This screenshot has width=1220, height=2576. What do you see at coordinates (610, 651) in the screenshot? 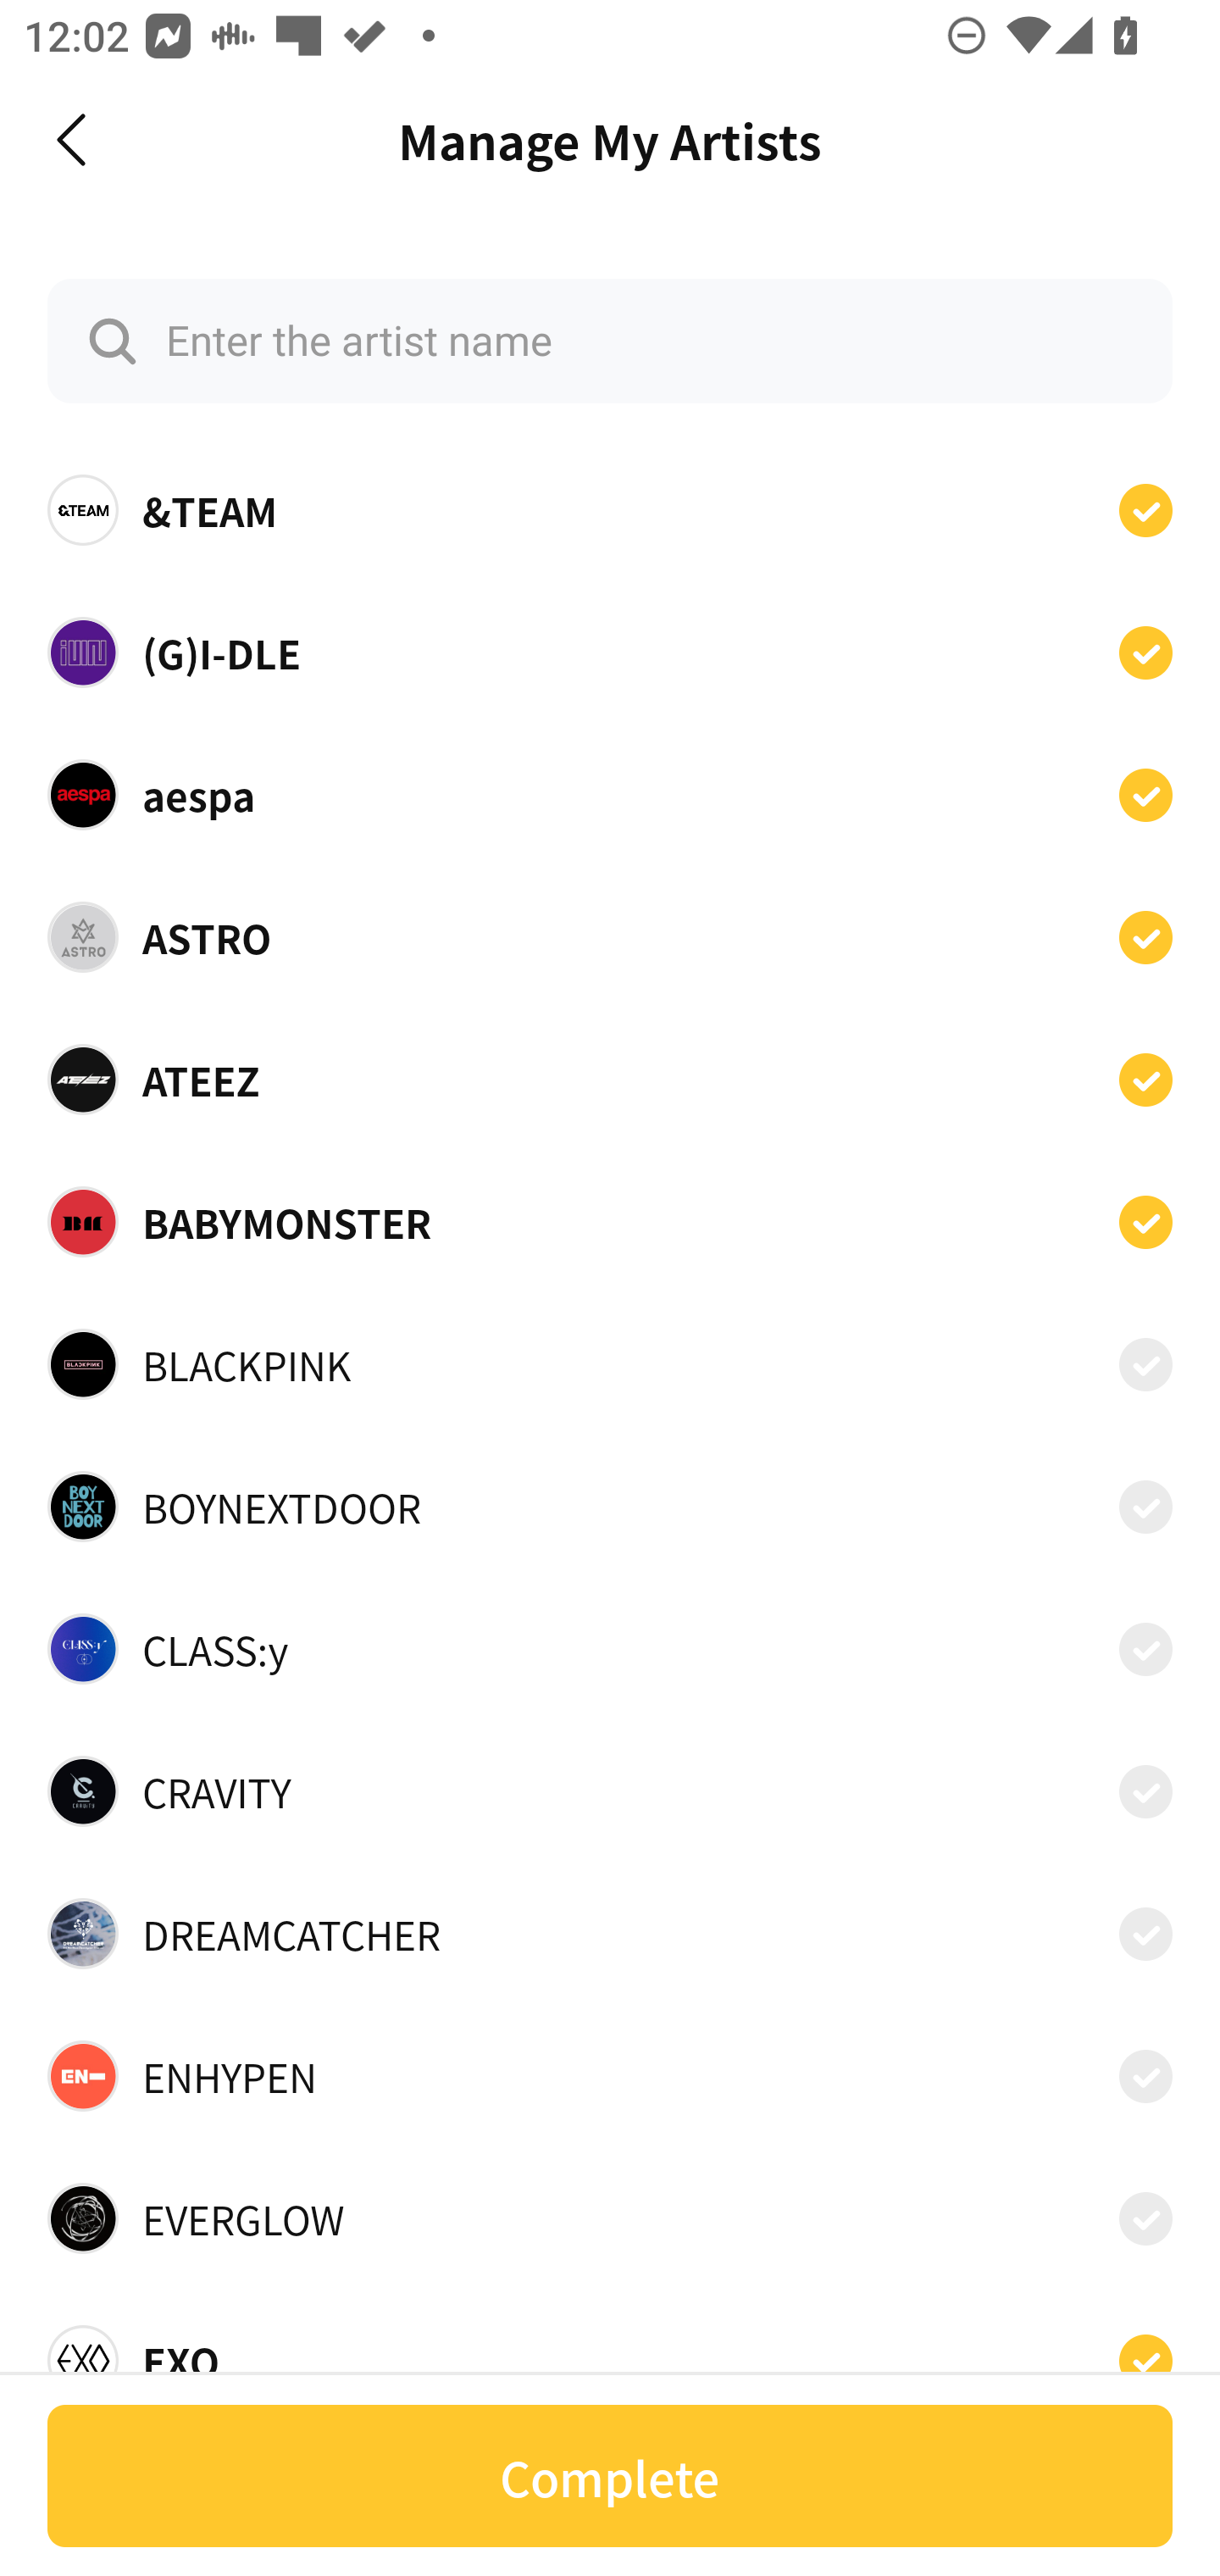
I see `(G)I-DLE` at bounding box center [610, 651].